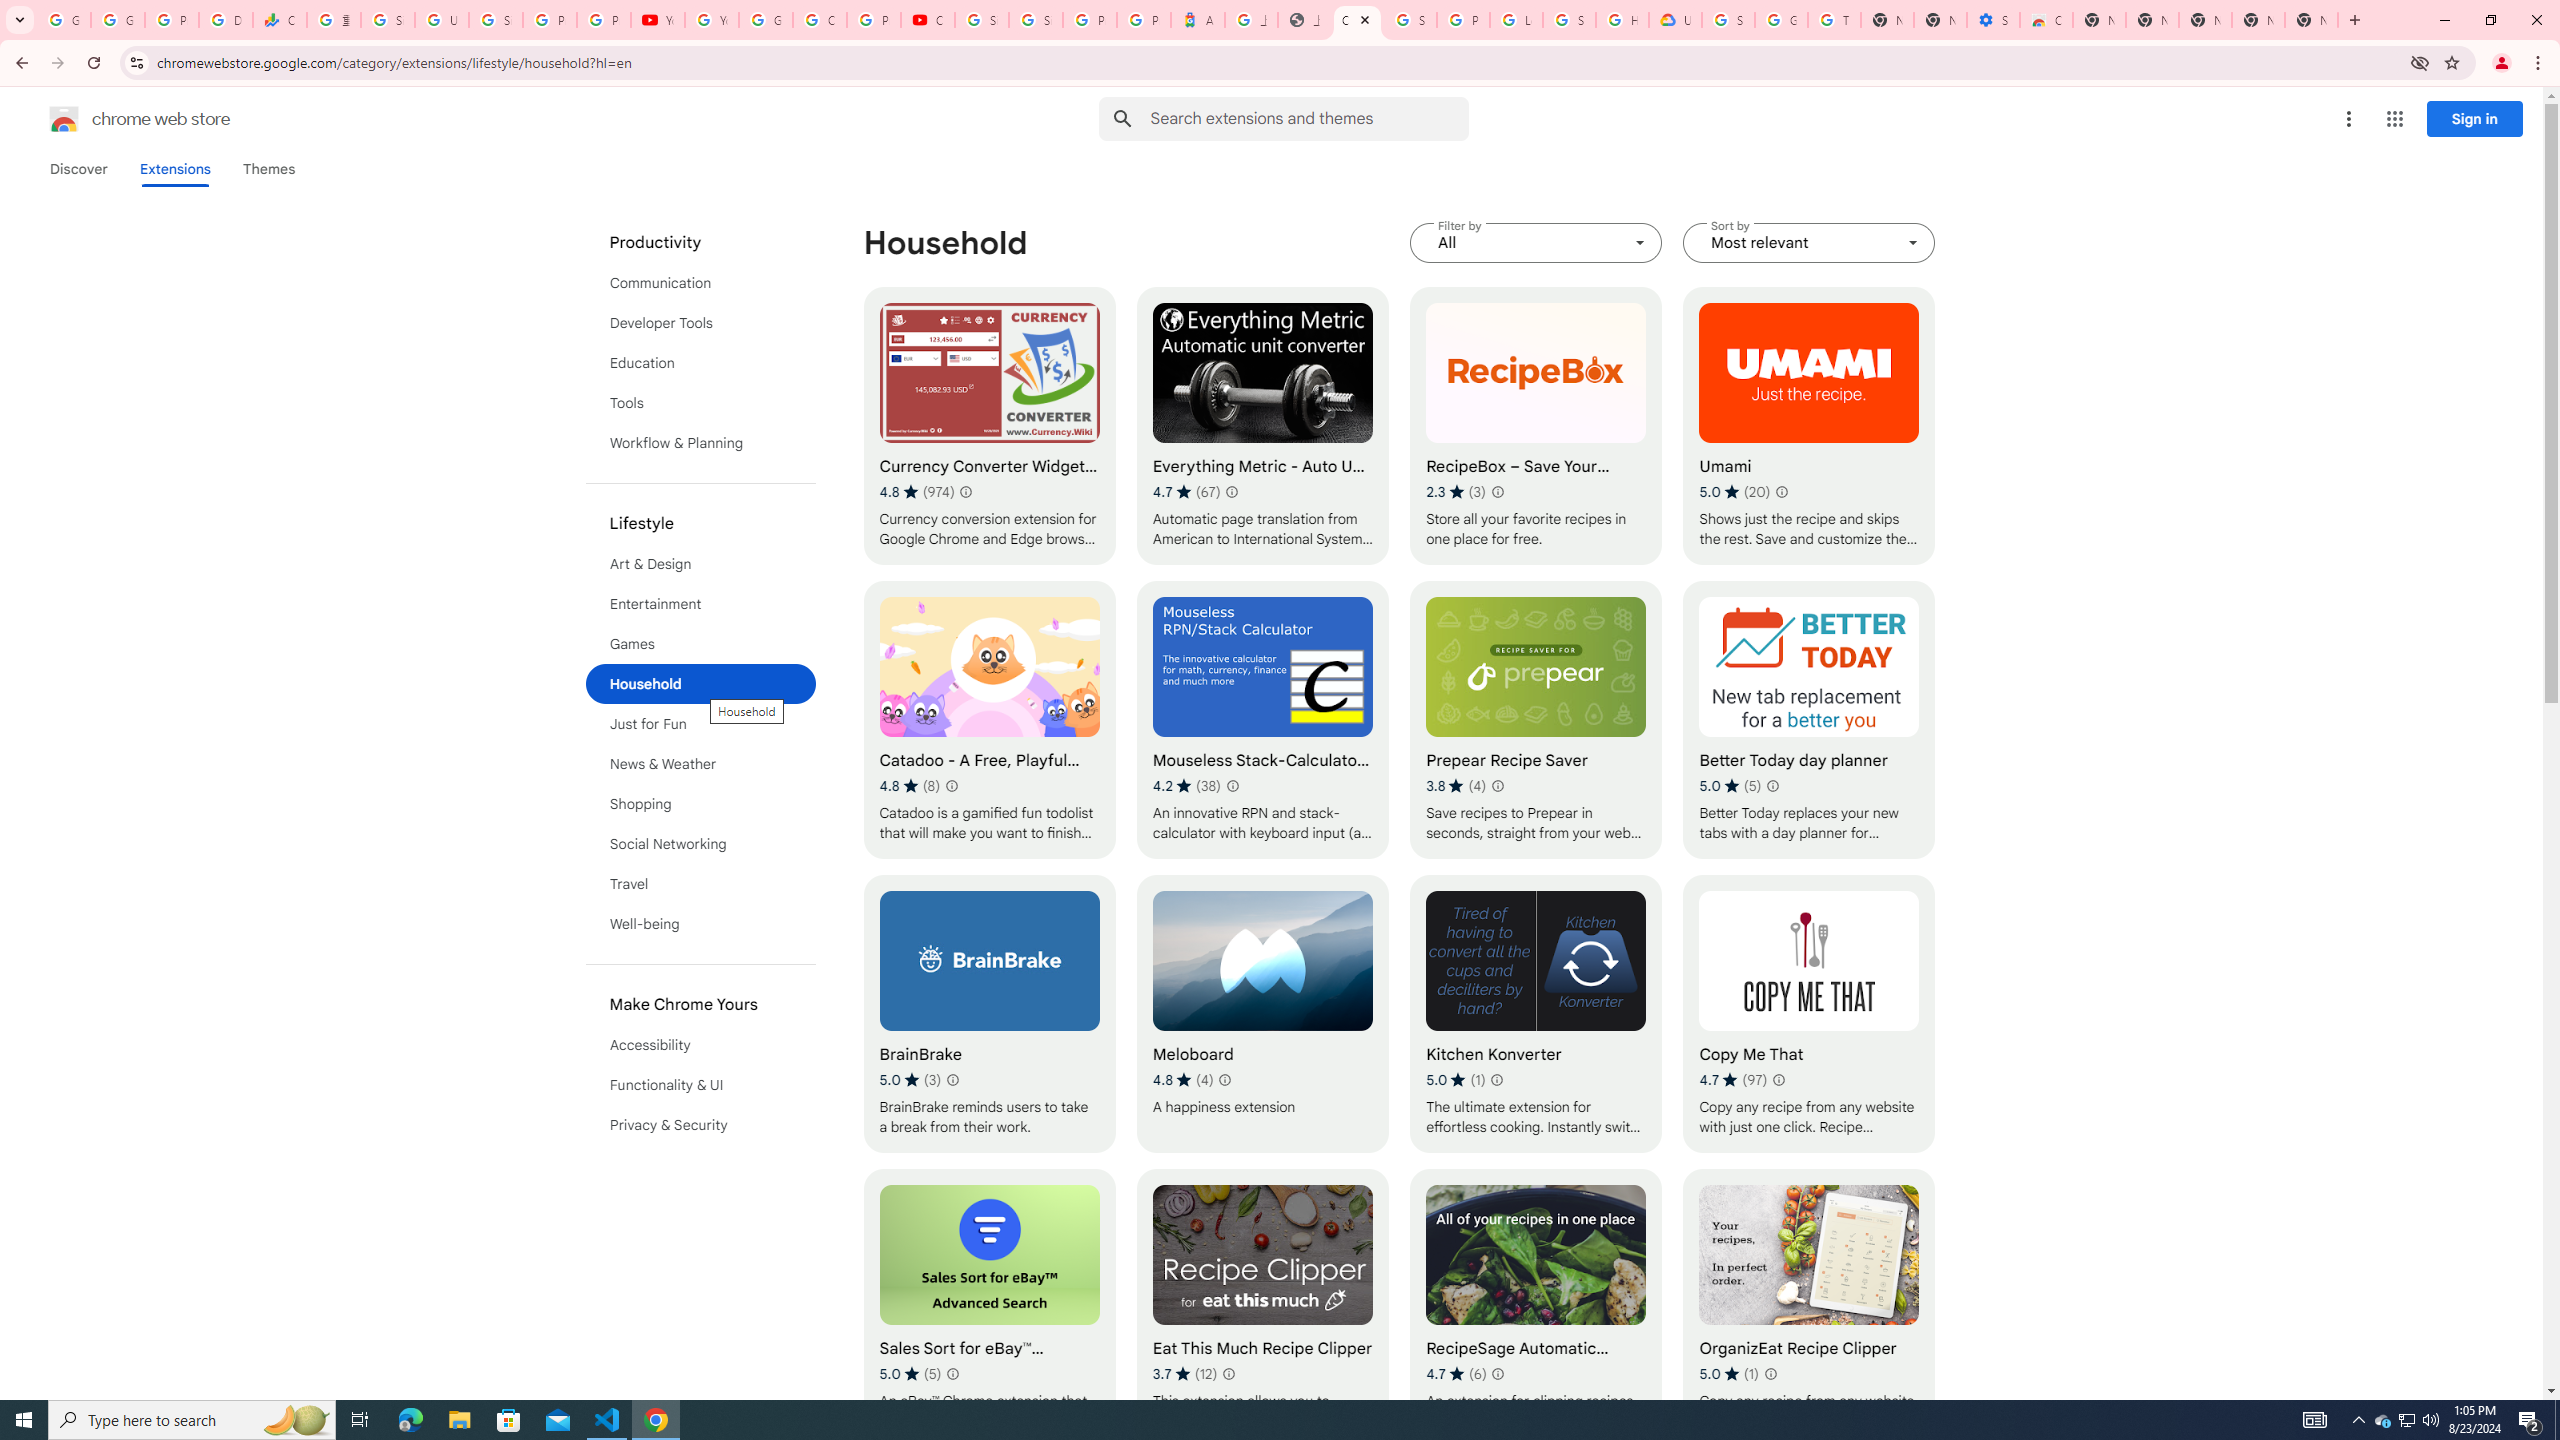 The height and width of the screenshot is (1440, 2560). I want to click on Google Workspace Admin Community, so click(64, 20).